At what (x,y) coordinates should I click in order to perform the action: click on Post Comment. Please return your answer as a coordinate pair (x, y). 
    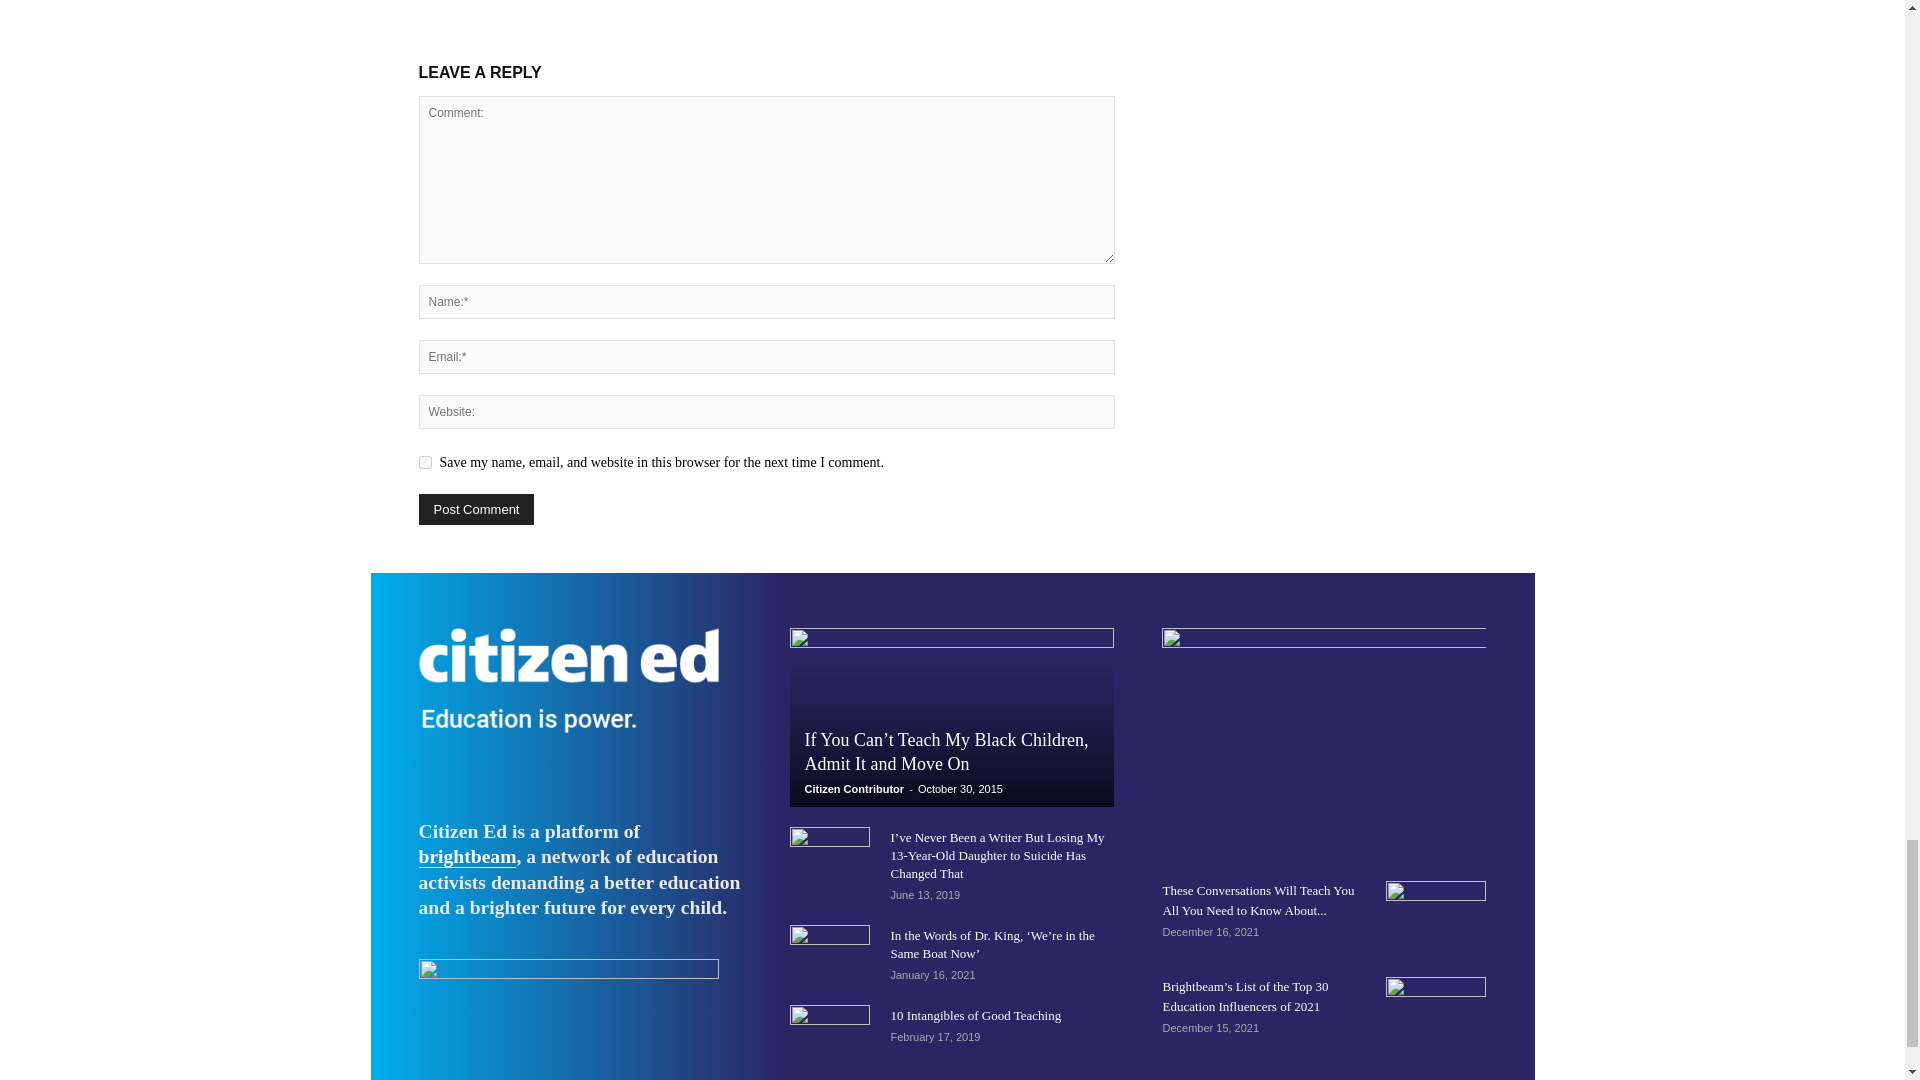
    Looking at the image, I should click on (476, 508).